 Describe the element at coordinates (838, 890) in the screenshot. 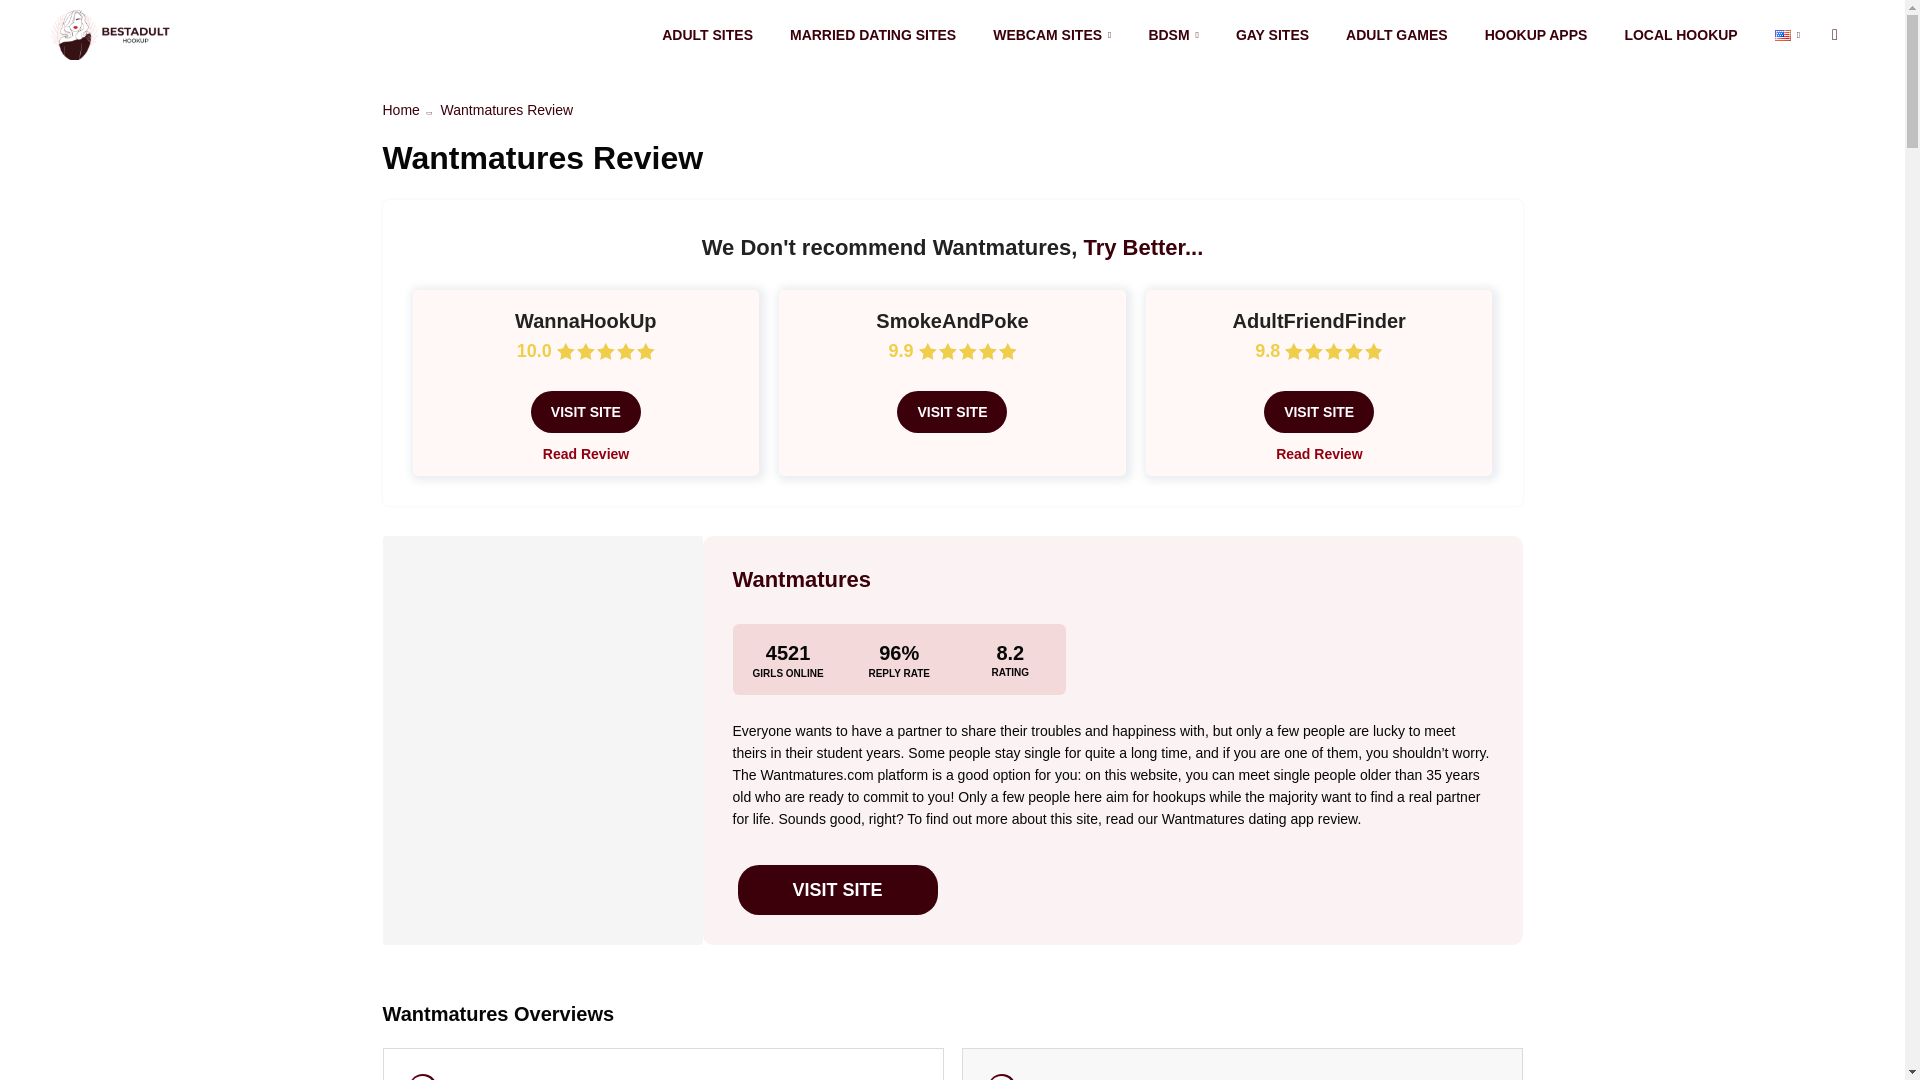

I see `VISIT SITE` at that location.